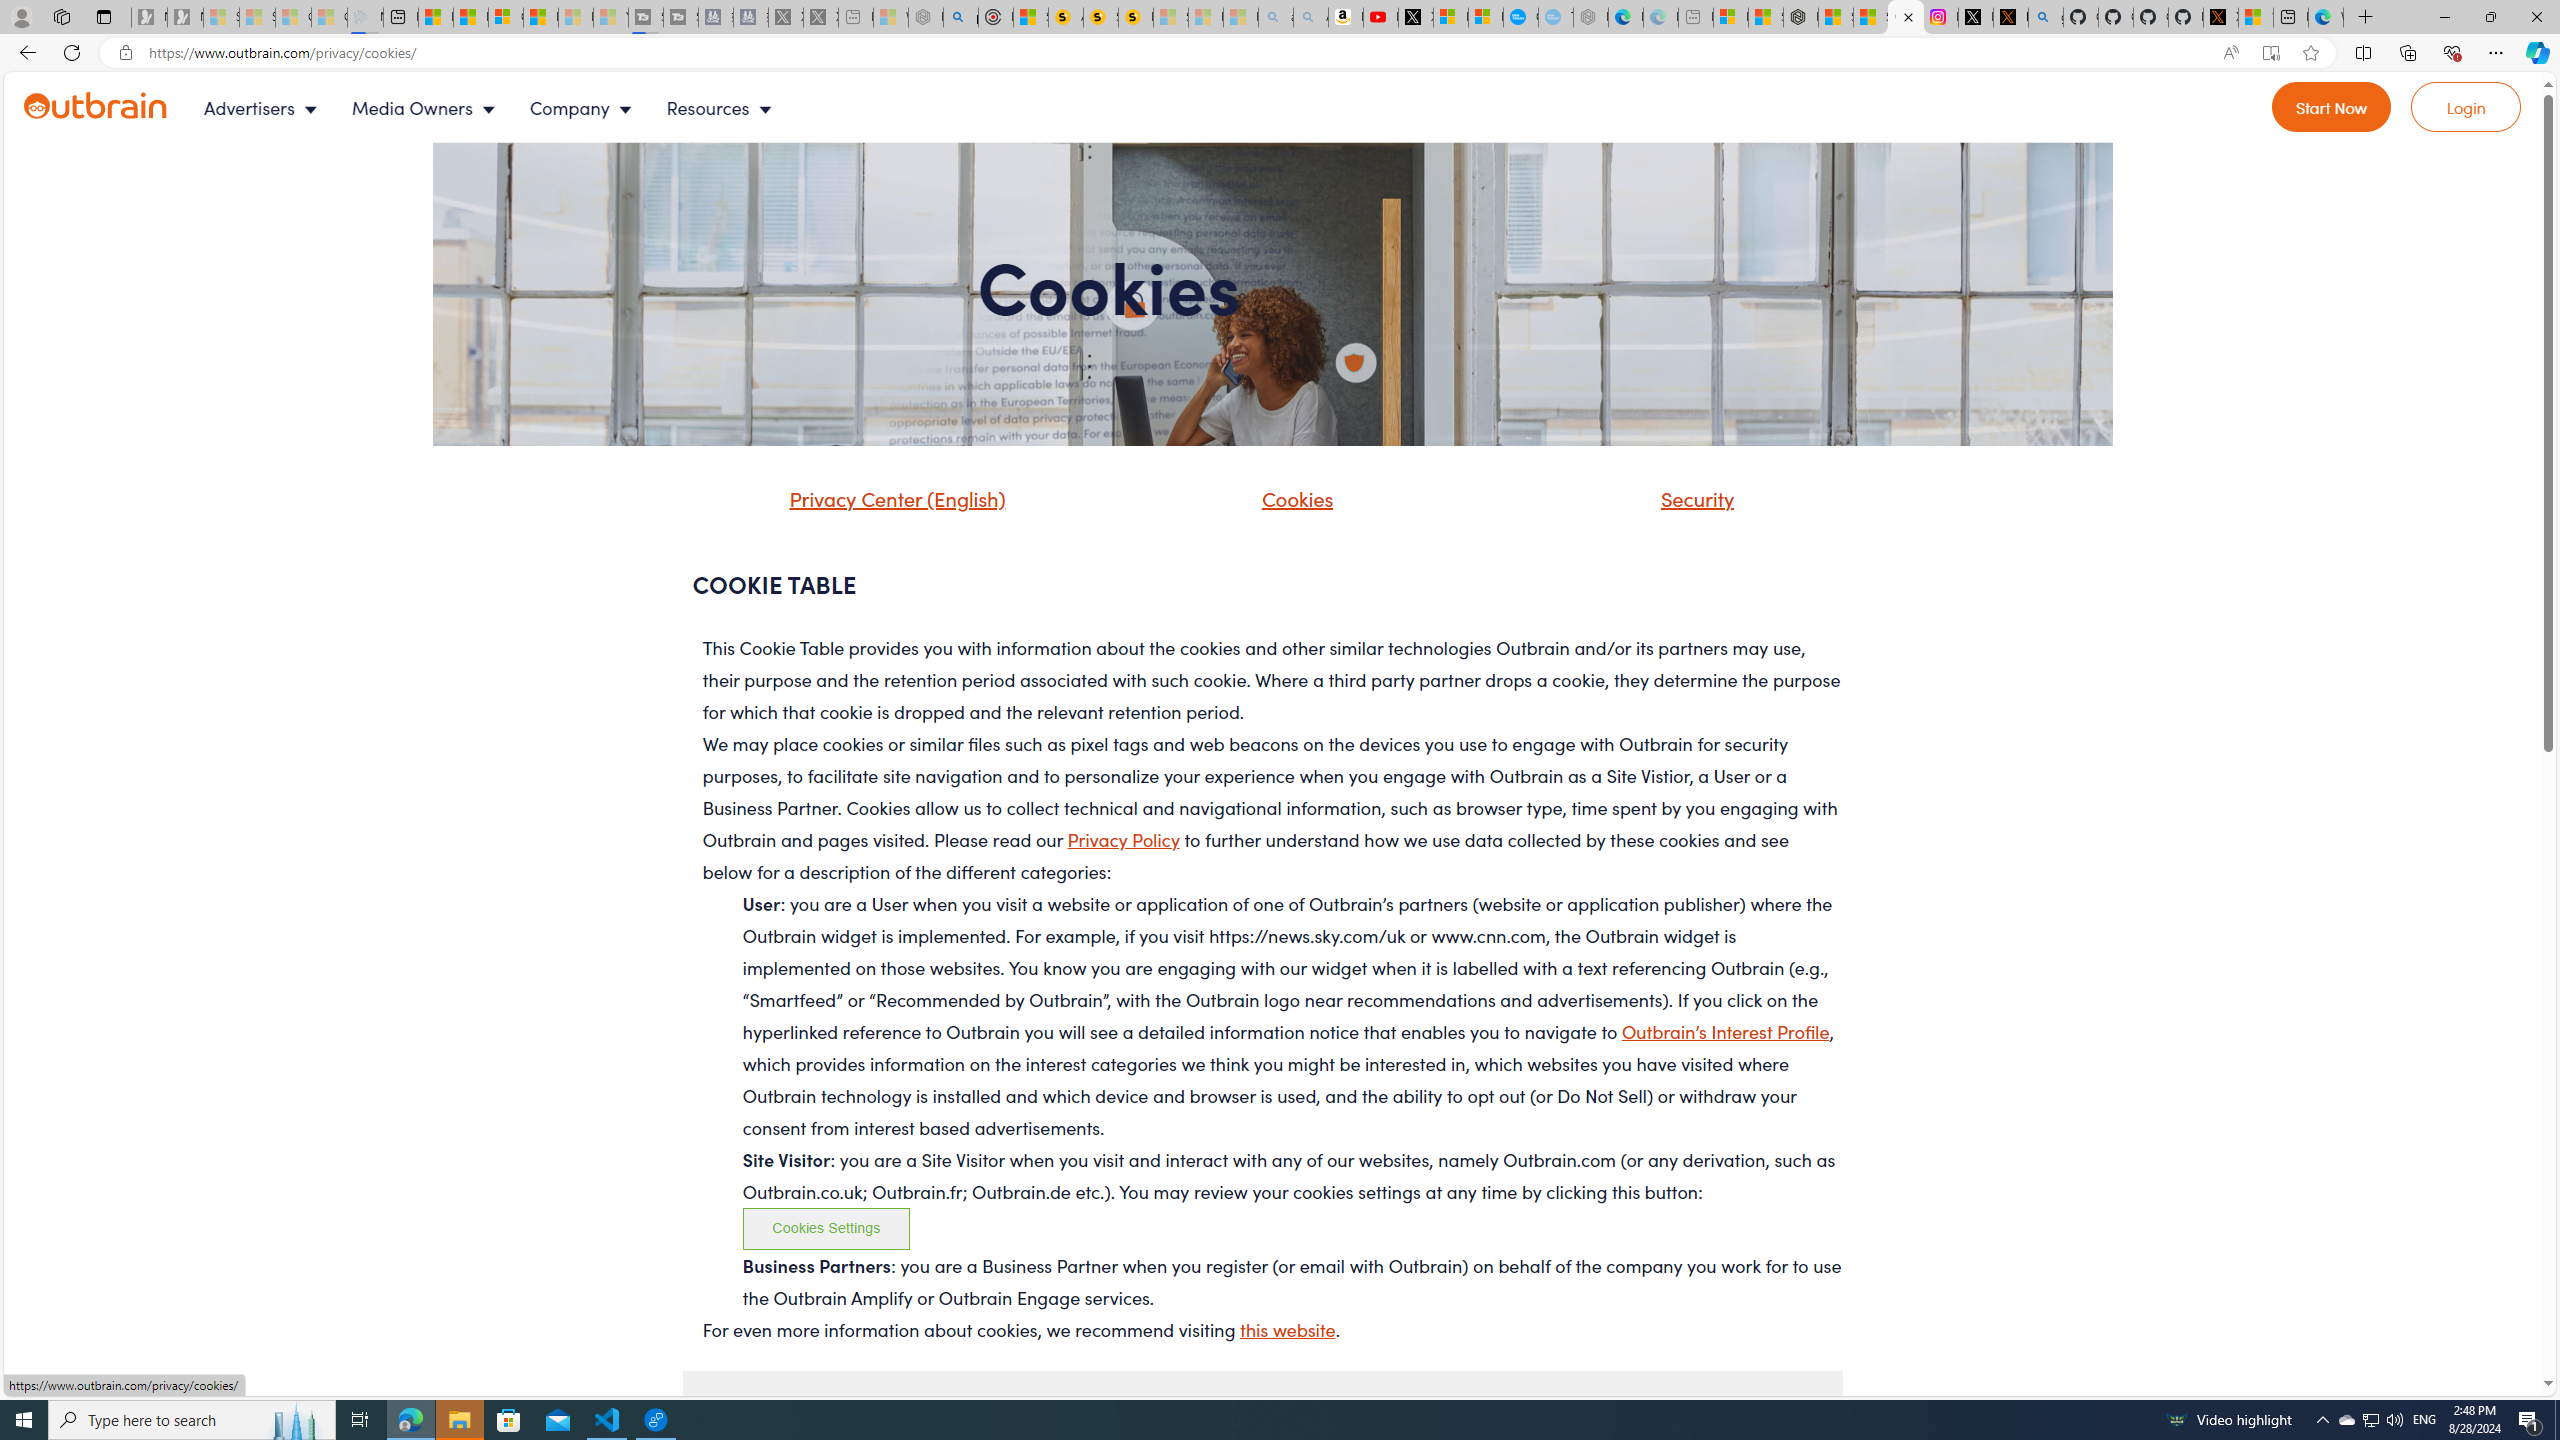 The image size is (2560, 1440). I want to click on Advertisers, so click(266, 108).